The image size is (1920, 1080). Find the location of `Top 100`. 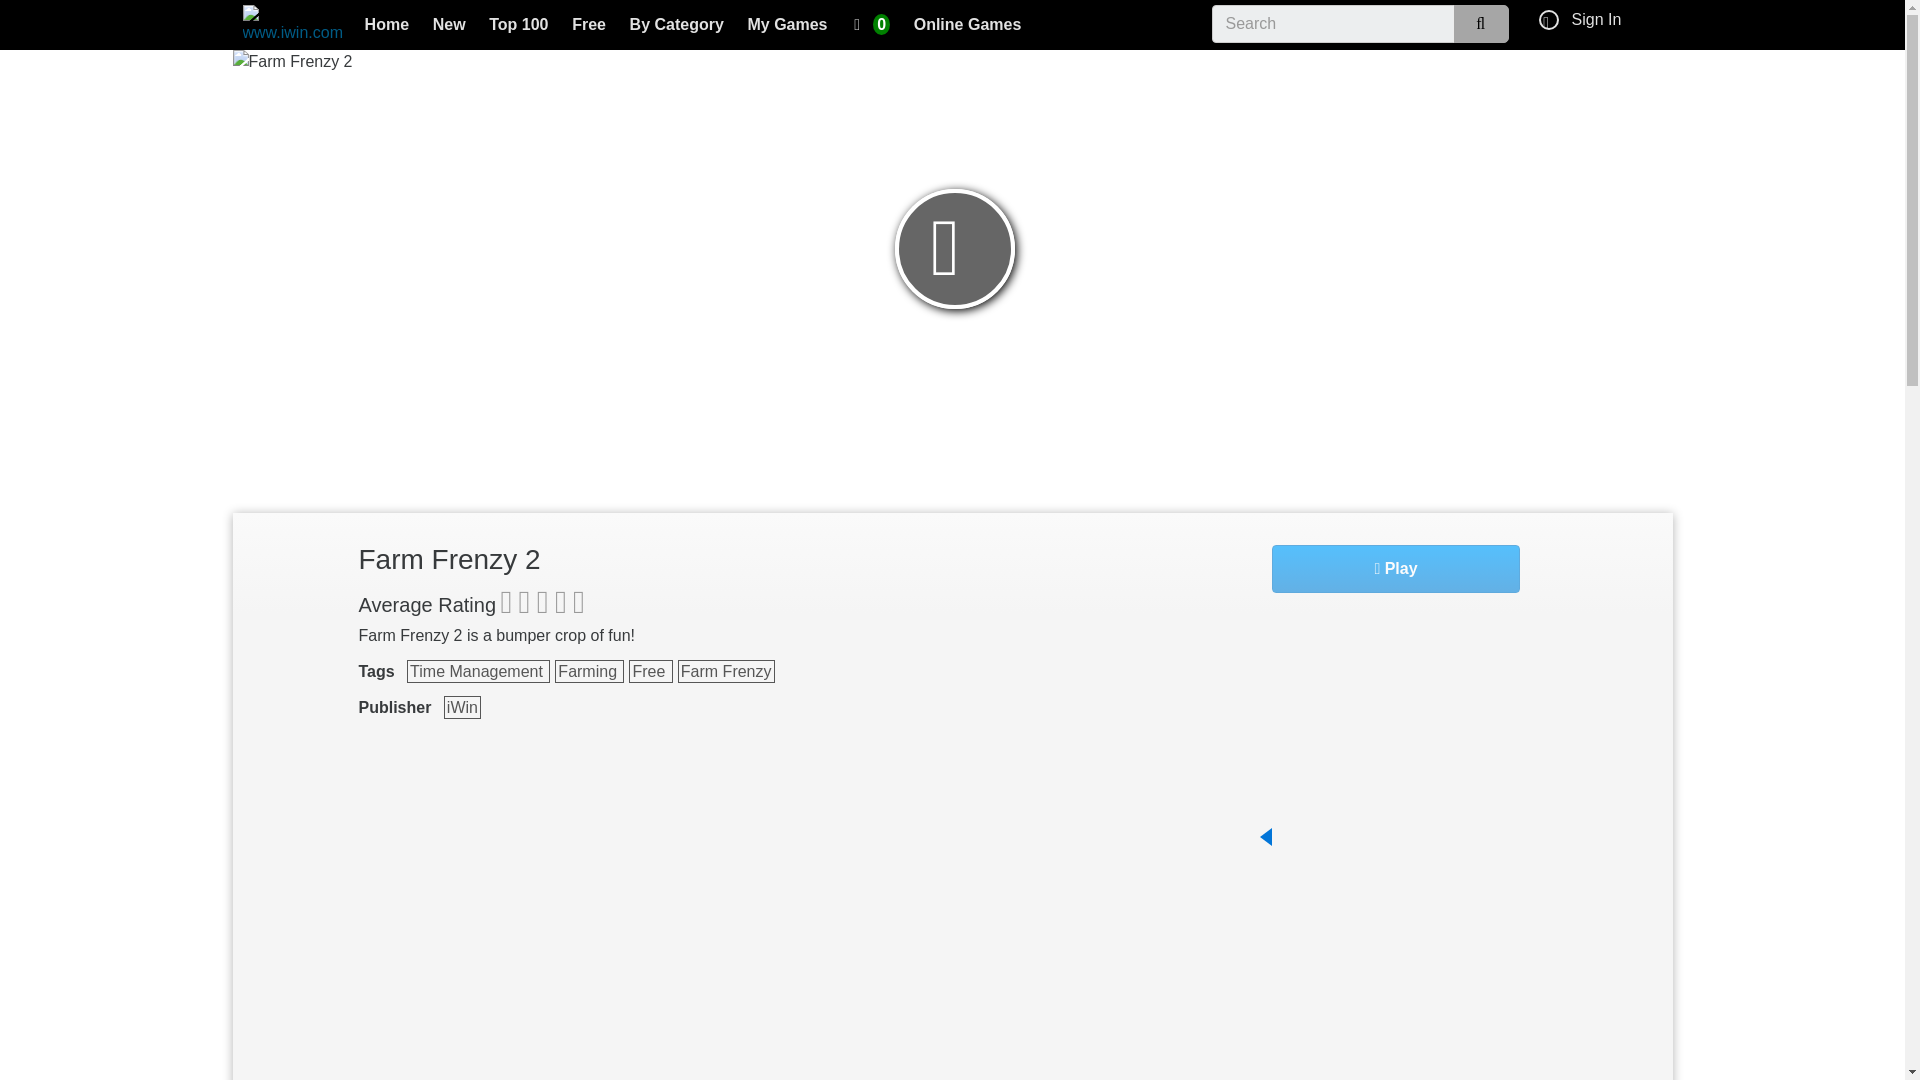

Top 100 is located at coordinates (519, 26).